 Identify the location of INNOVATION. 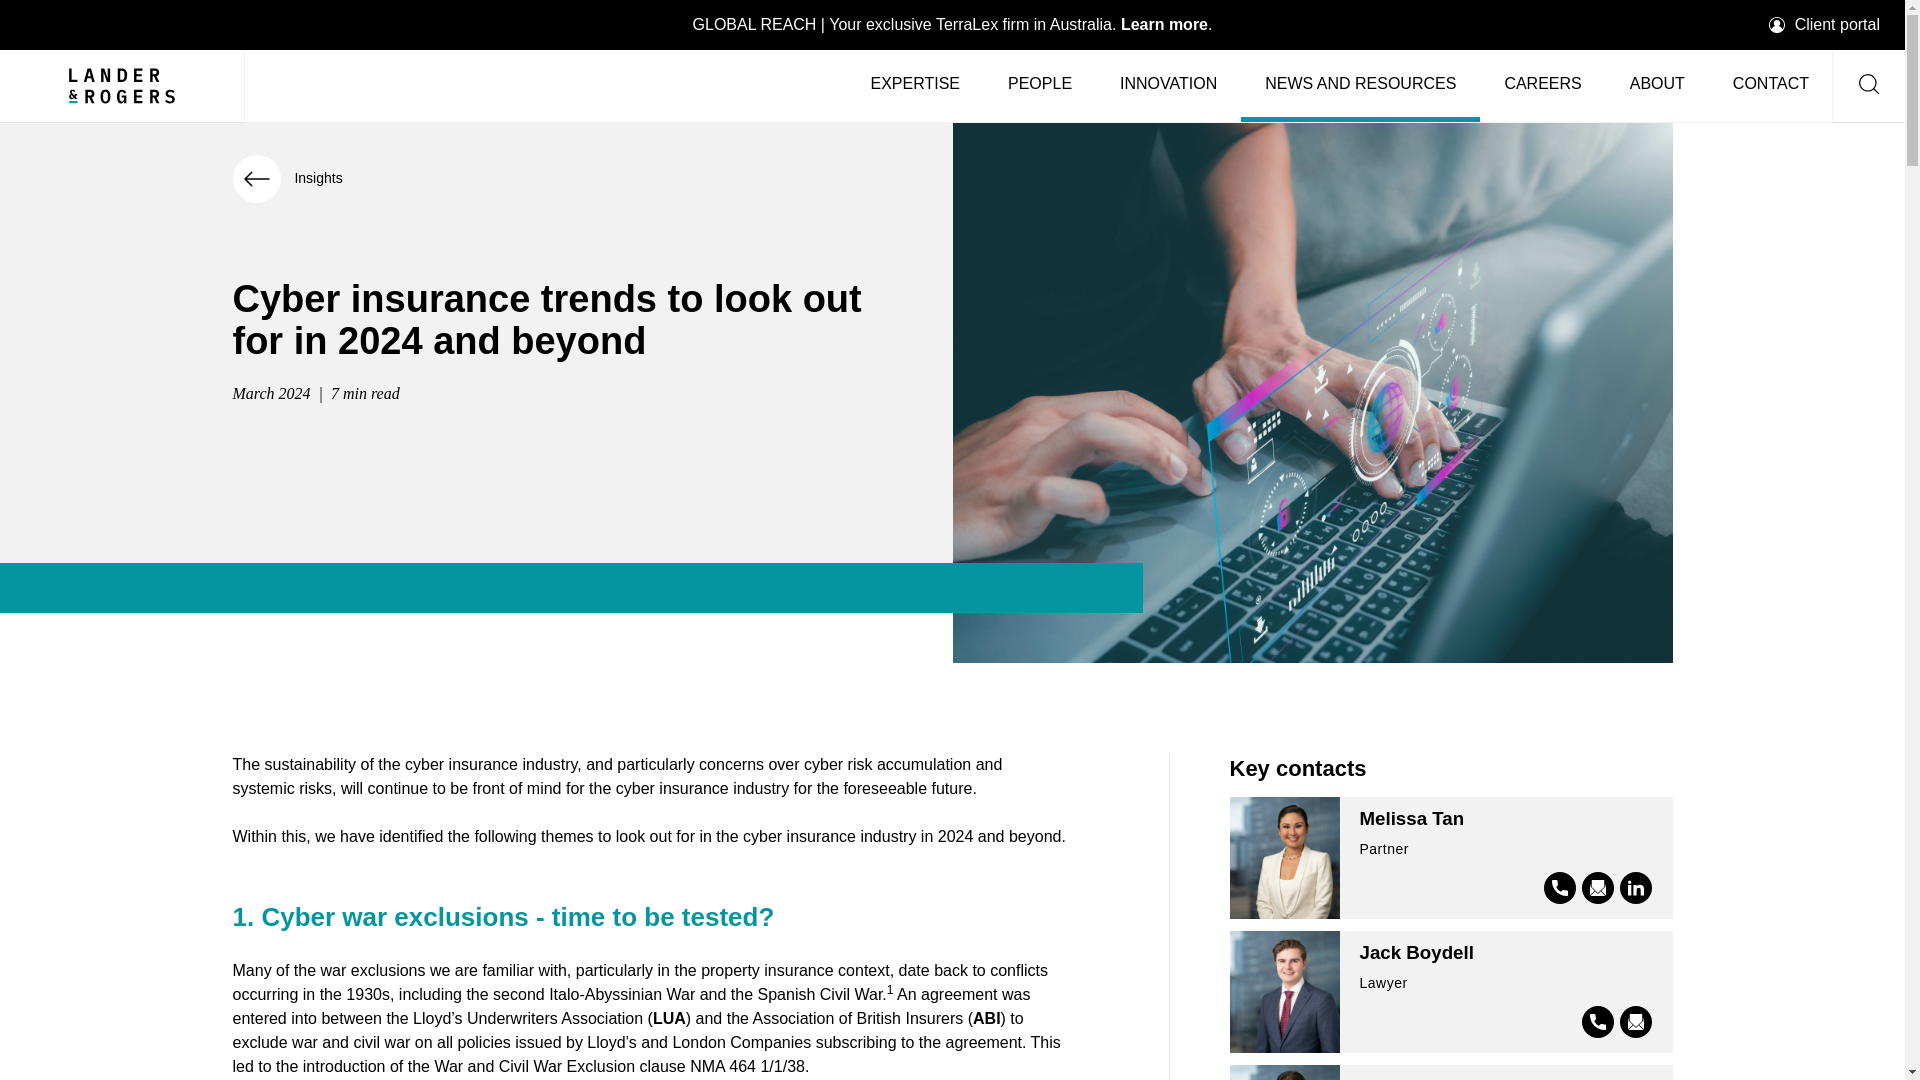
(1168, 84).